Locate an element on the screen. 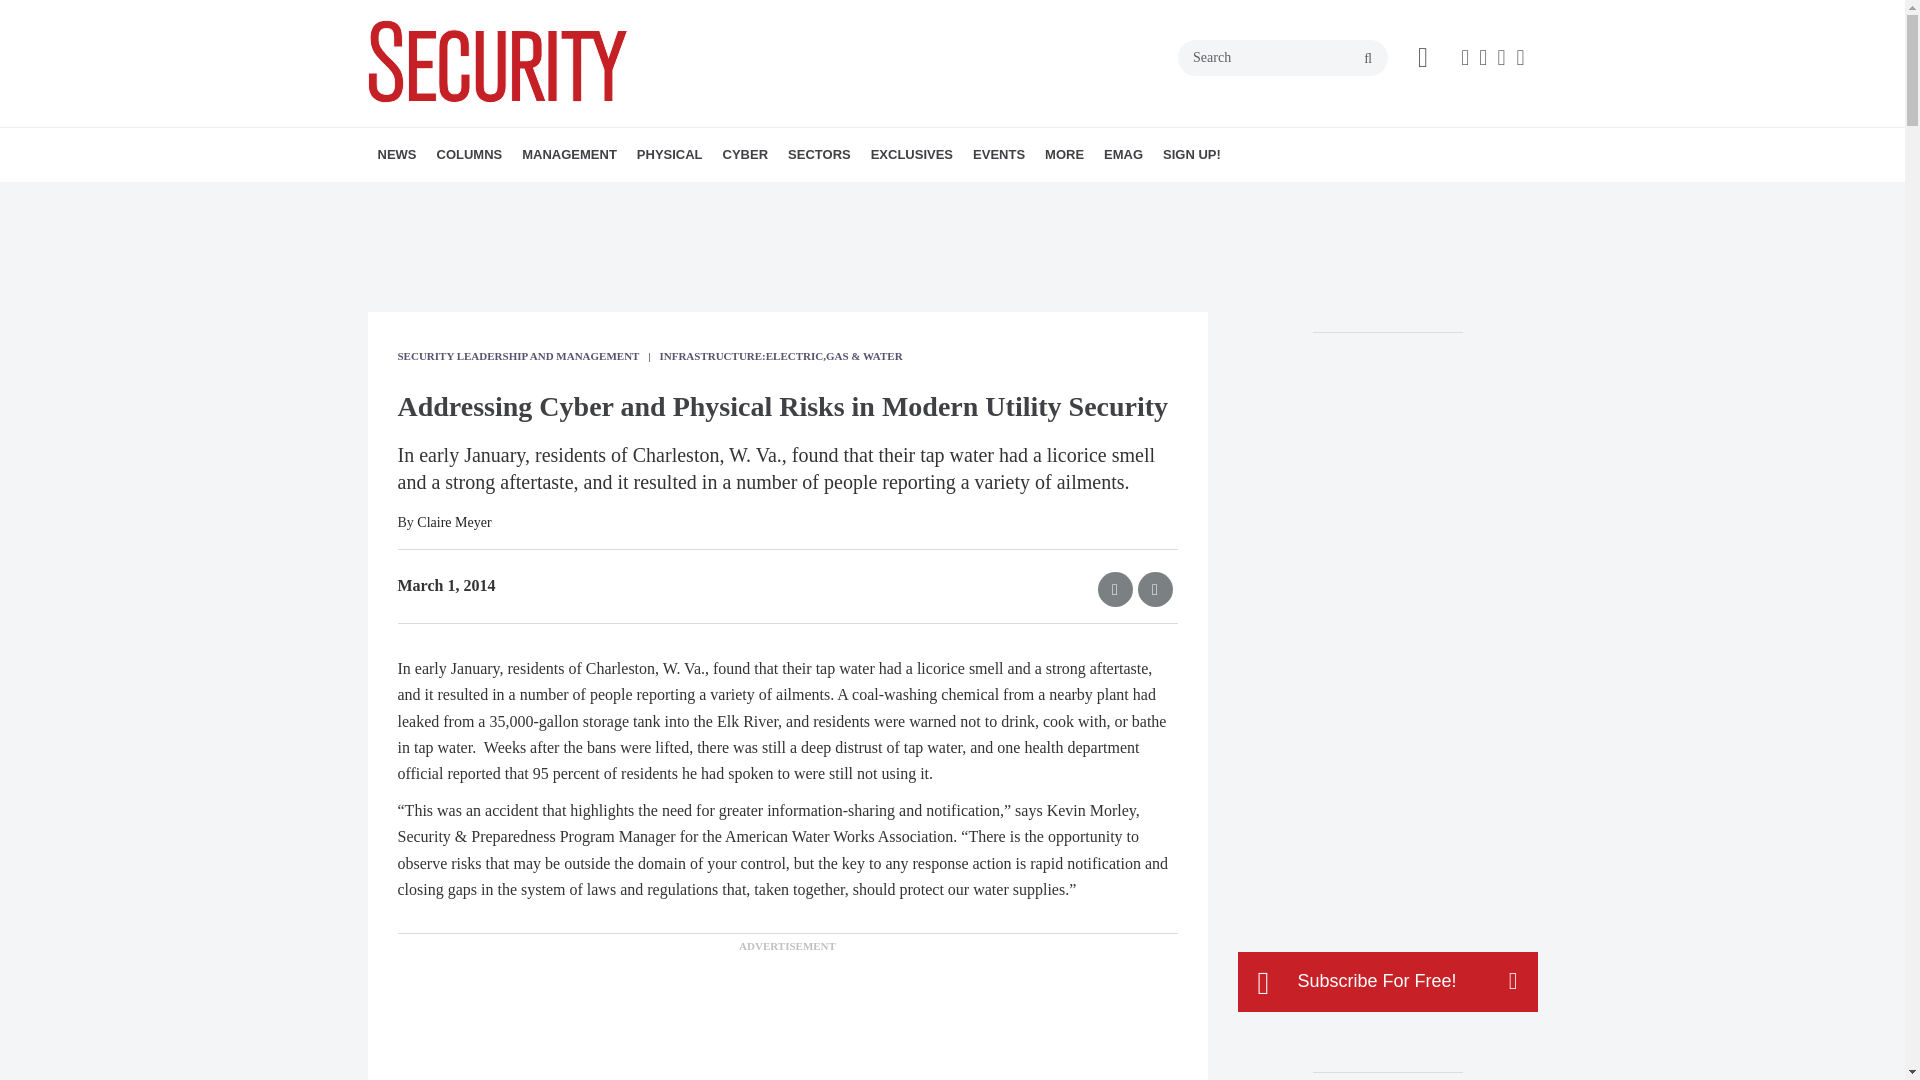 The width and height of the screenshot is (1920, 1080). Search is located at coordinates (1283, 57).